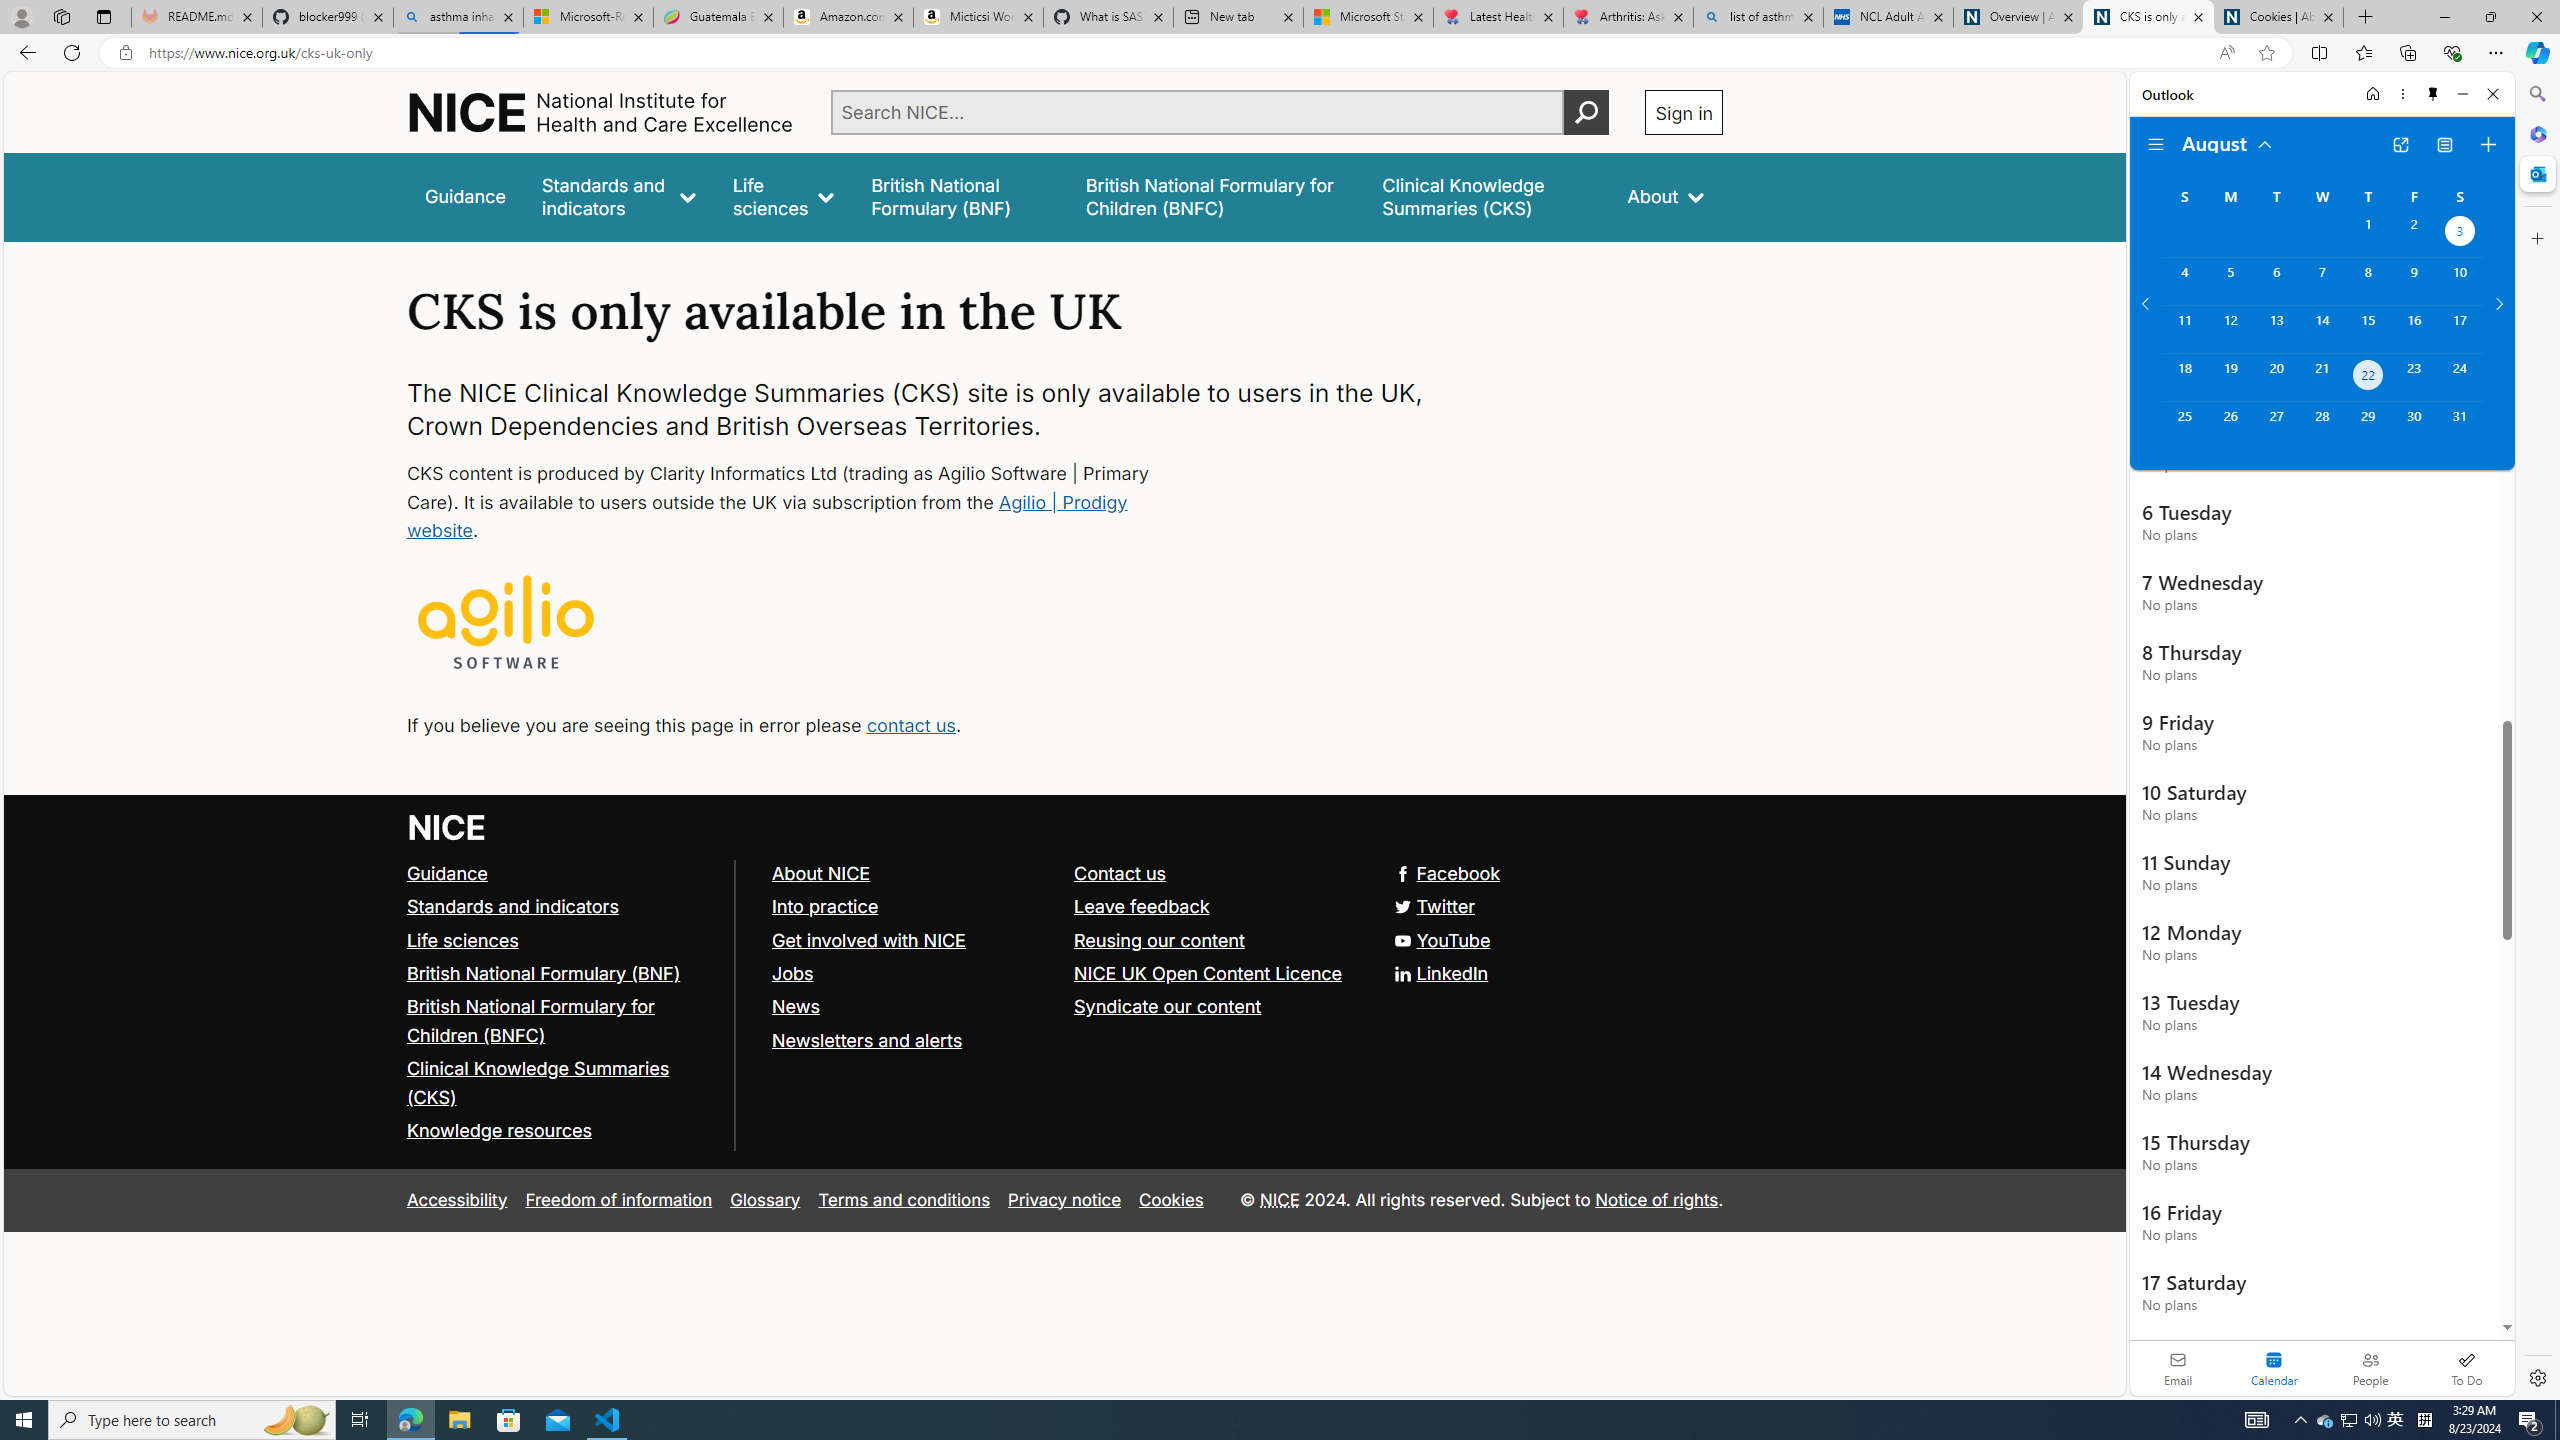 This screenshot has height=1440, width=2560. I want to click on Newsletters and alerts, so click(912, 1040).